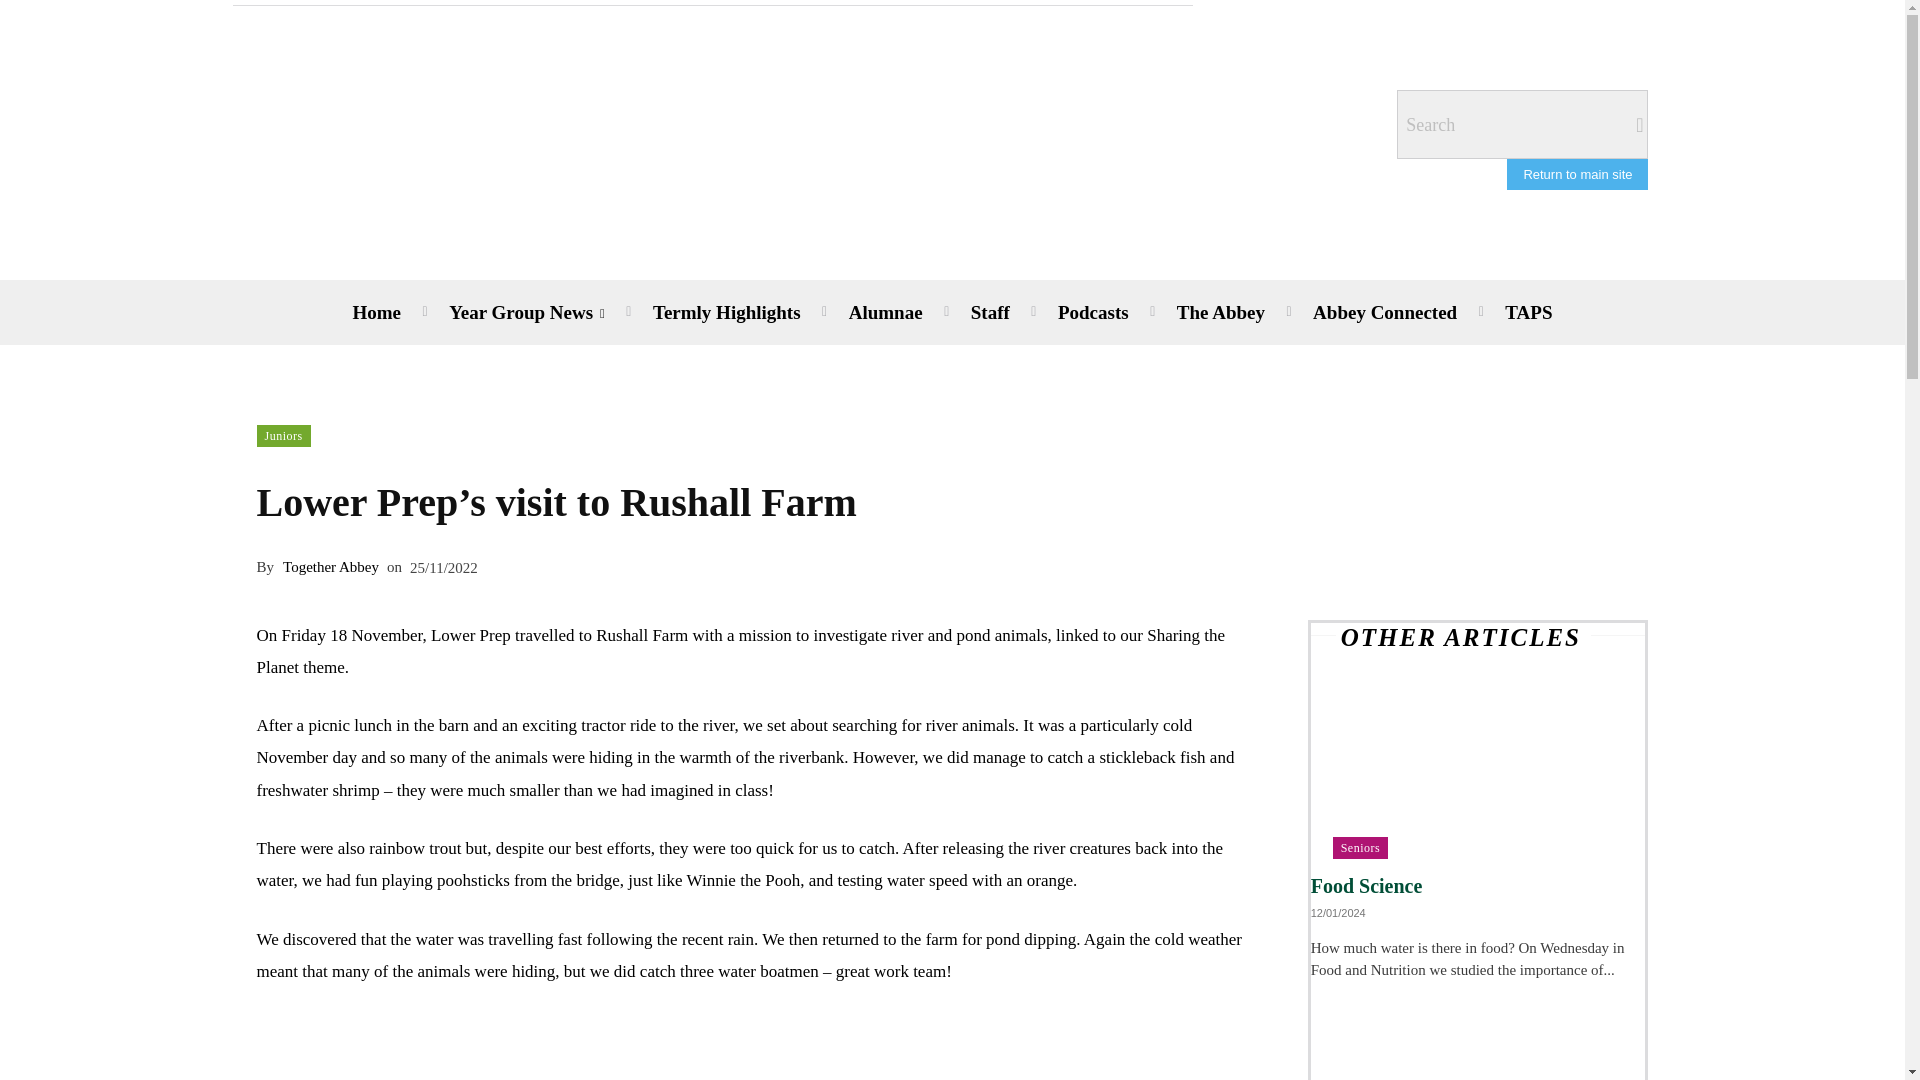  I want to click on Termly Highlights, so click(727, 312).